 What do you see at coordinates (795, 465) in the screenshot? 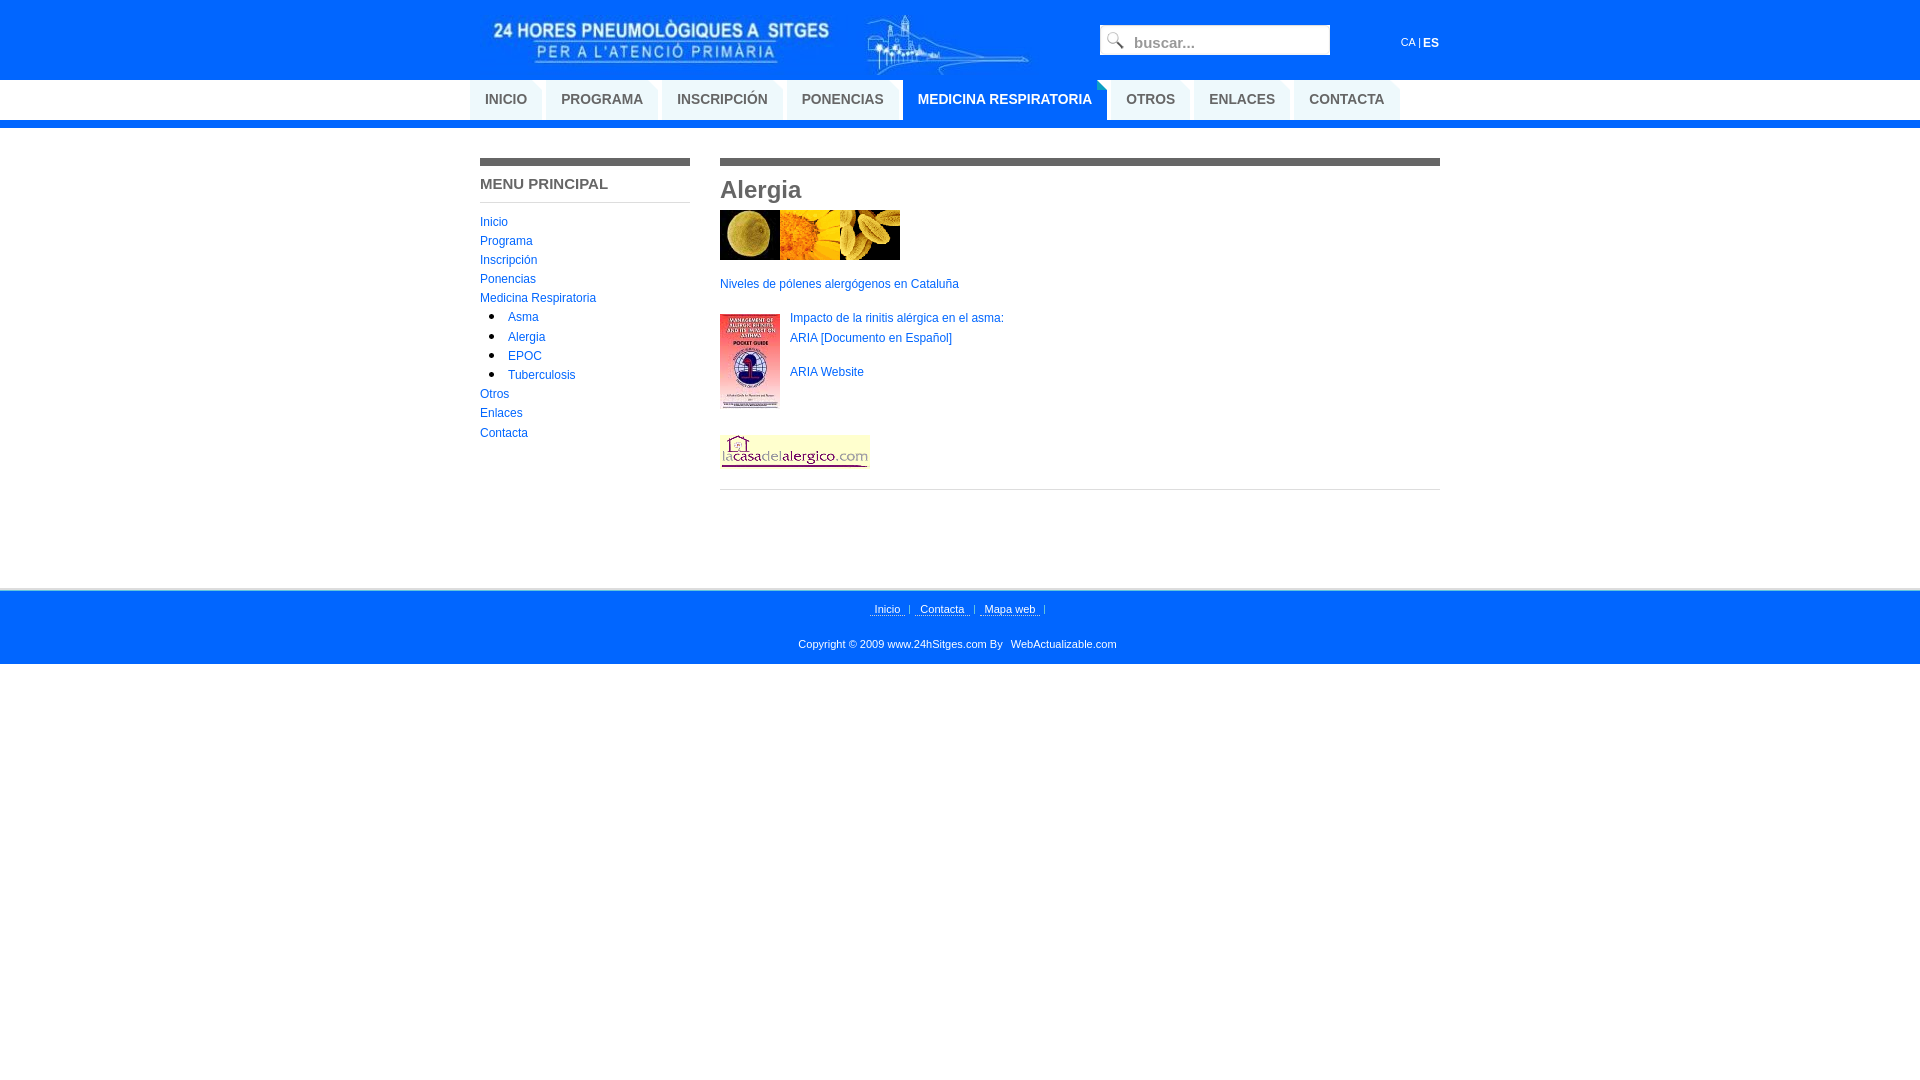
I see `www.lacasadelalergico.com` at bounding box center [795, 465].